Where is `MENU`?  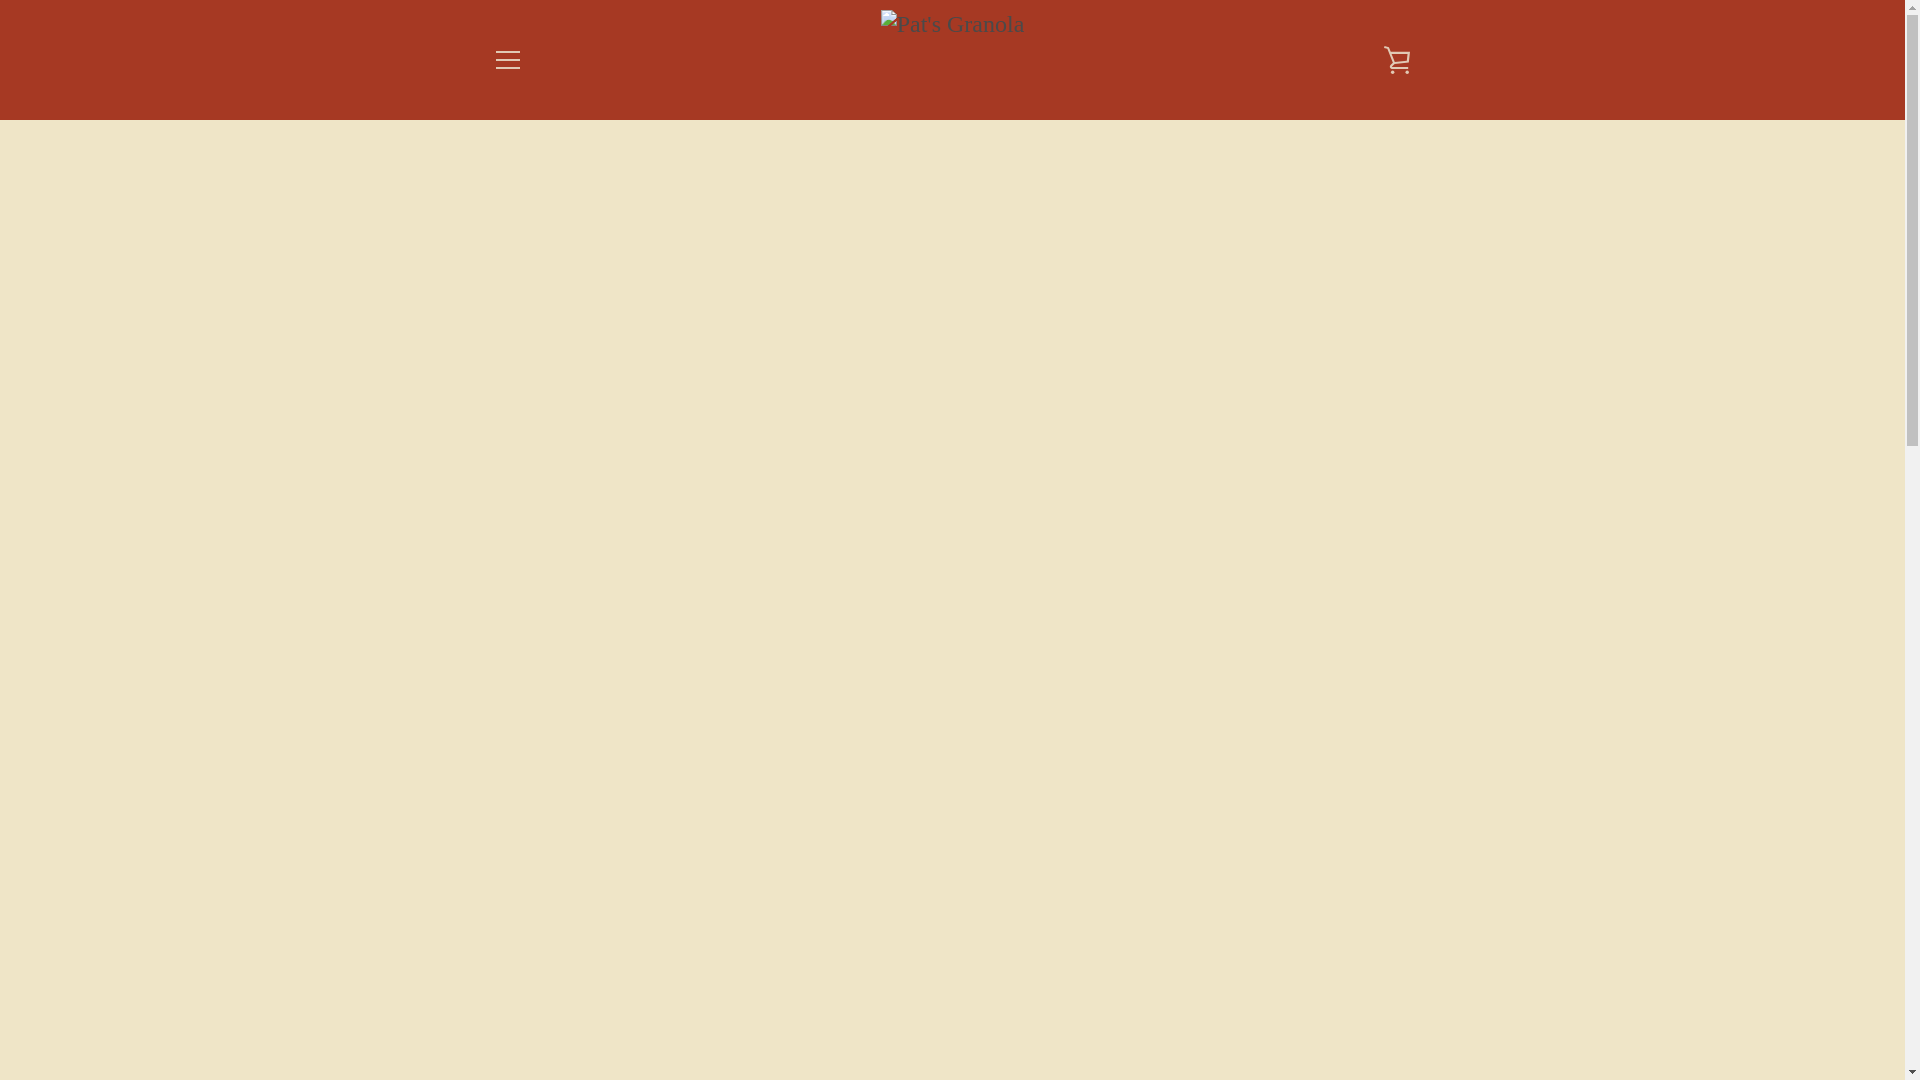
MENU is located at coordinates (506, 60).